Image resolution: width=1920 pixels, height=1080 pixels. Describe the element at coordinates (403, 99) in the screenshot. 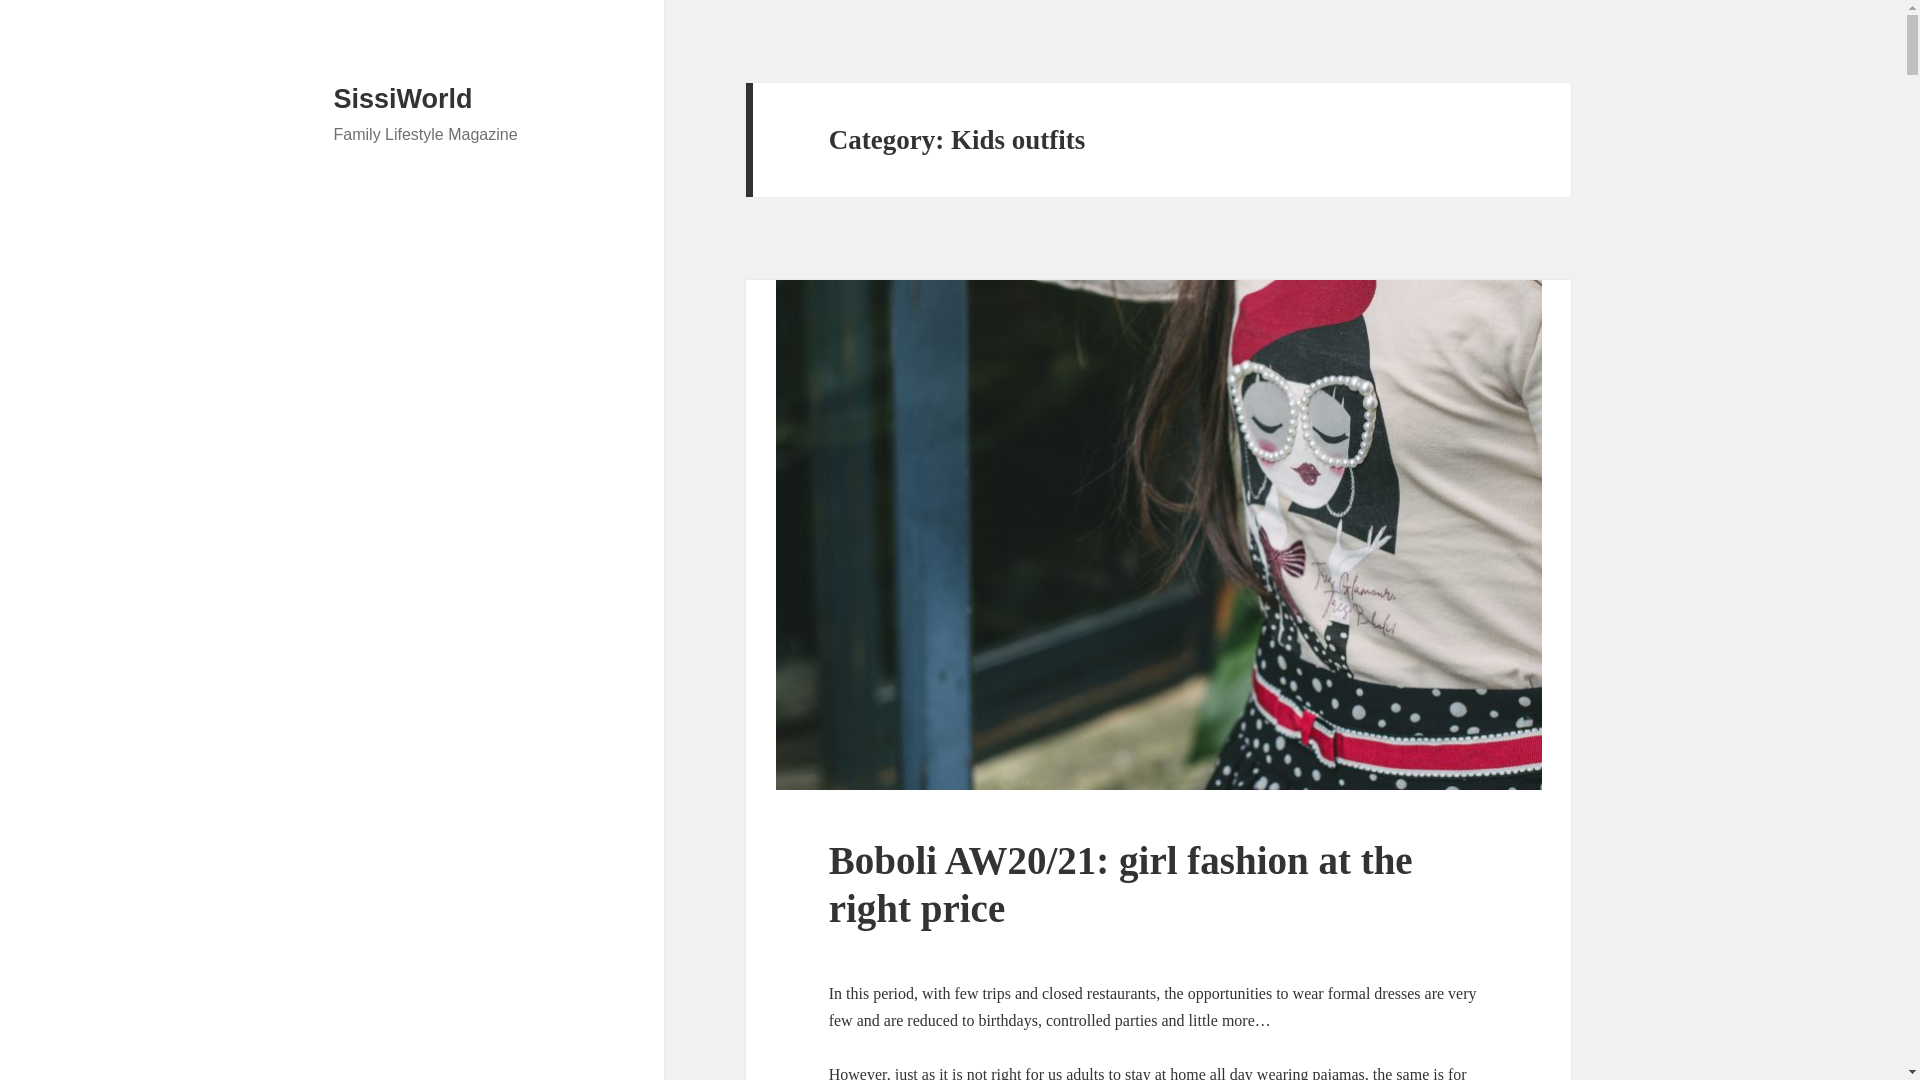

I see `SissiWorld` at that location.